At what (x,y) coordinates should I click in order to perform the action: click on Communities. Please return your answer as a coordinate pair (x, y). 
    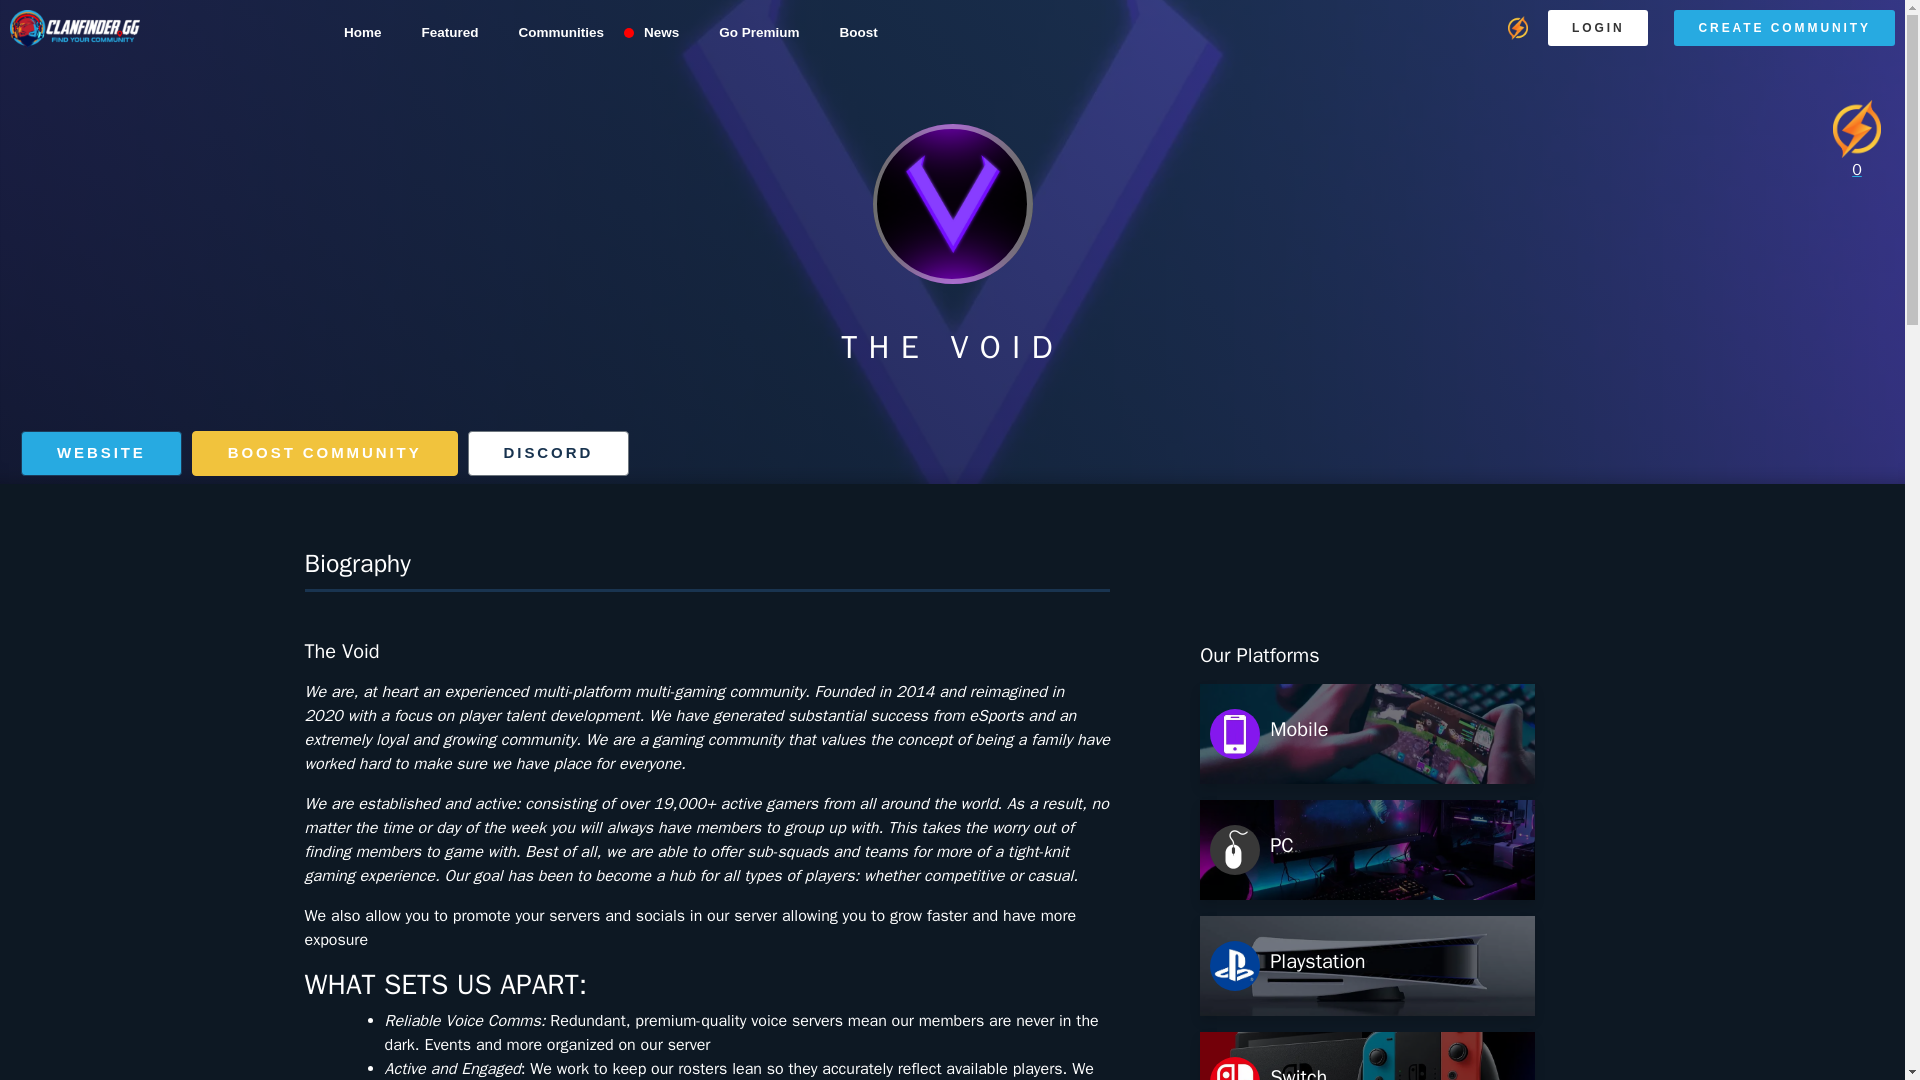
    Looking at the image, I should click on (560, 32).